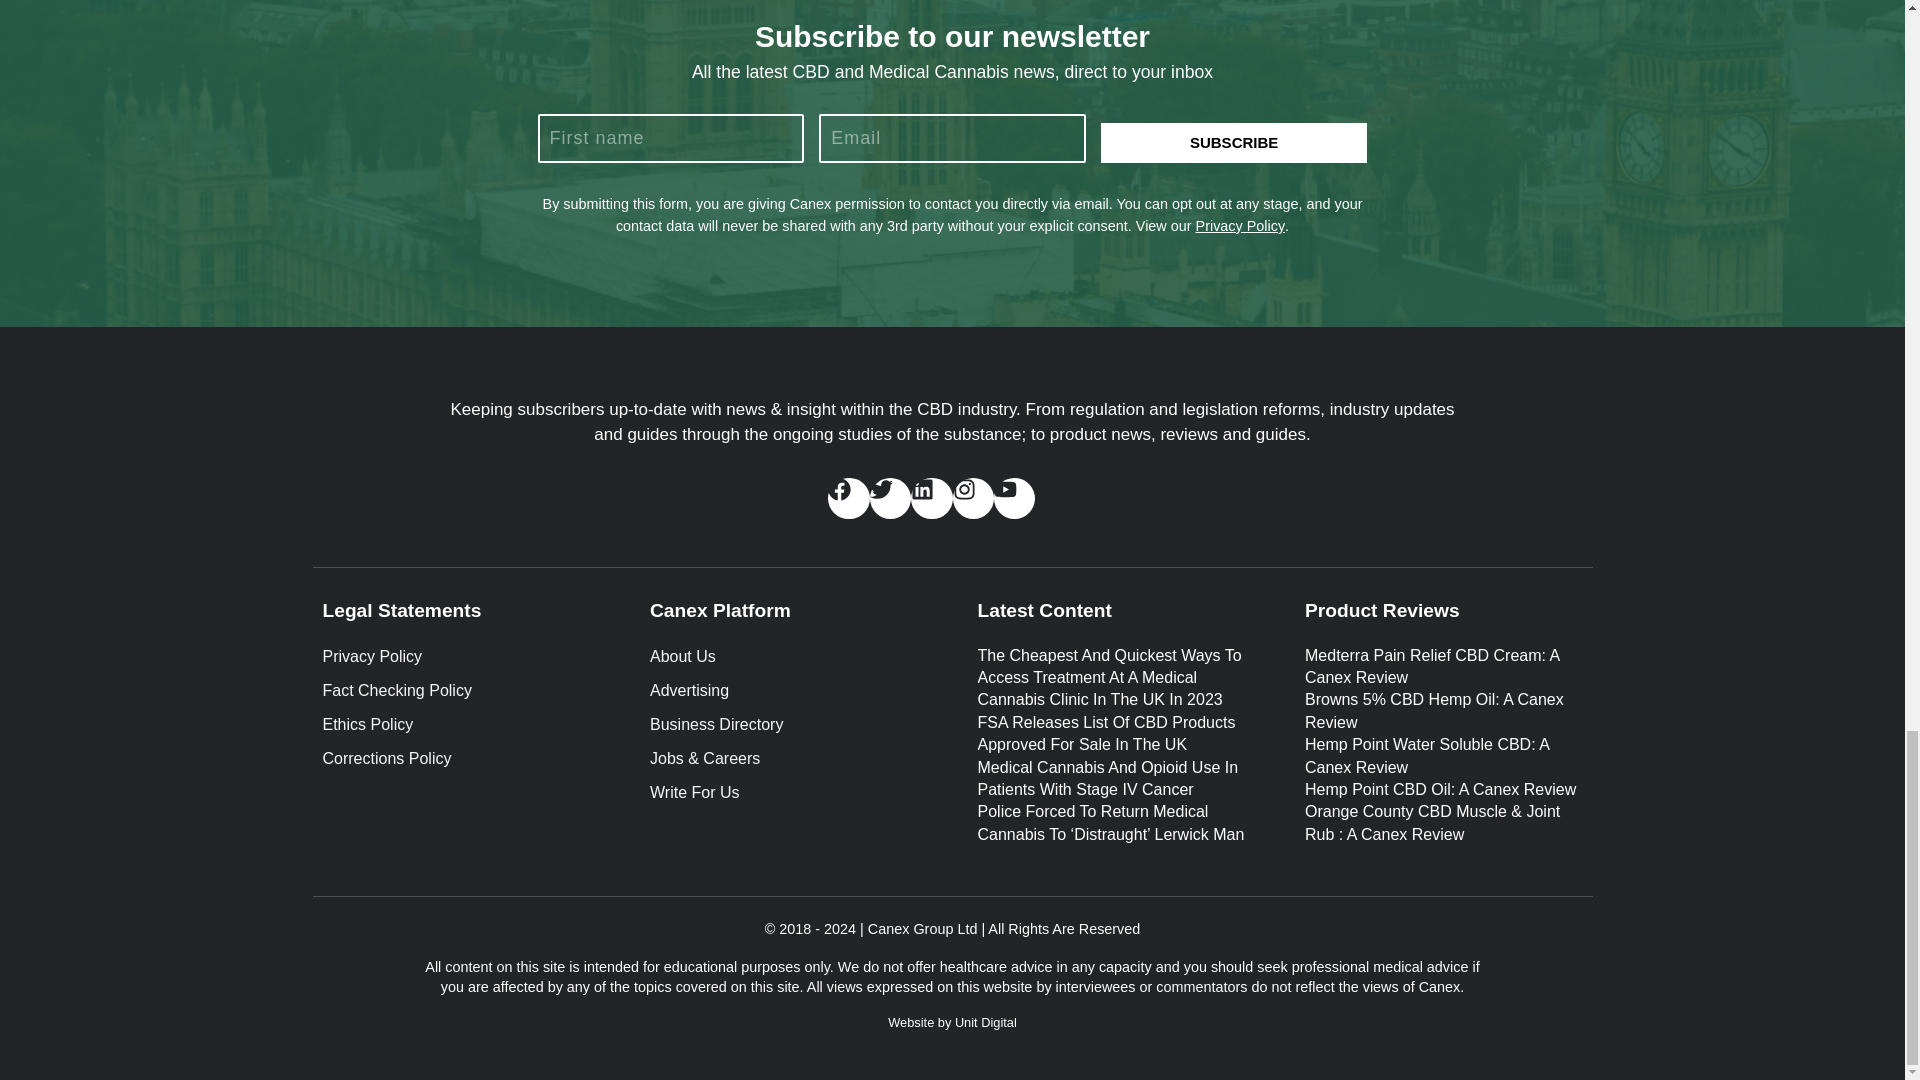 The height and width of the screenshot is (1080, 1920). Describe the element at coordinates (460, 724) in the screenshot. I see `Ethics Policy` at that location.